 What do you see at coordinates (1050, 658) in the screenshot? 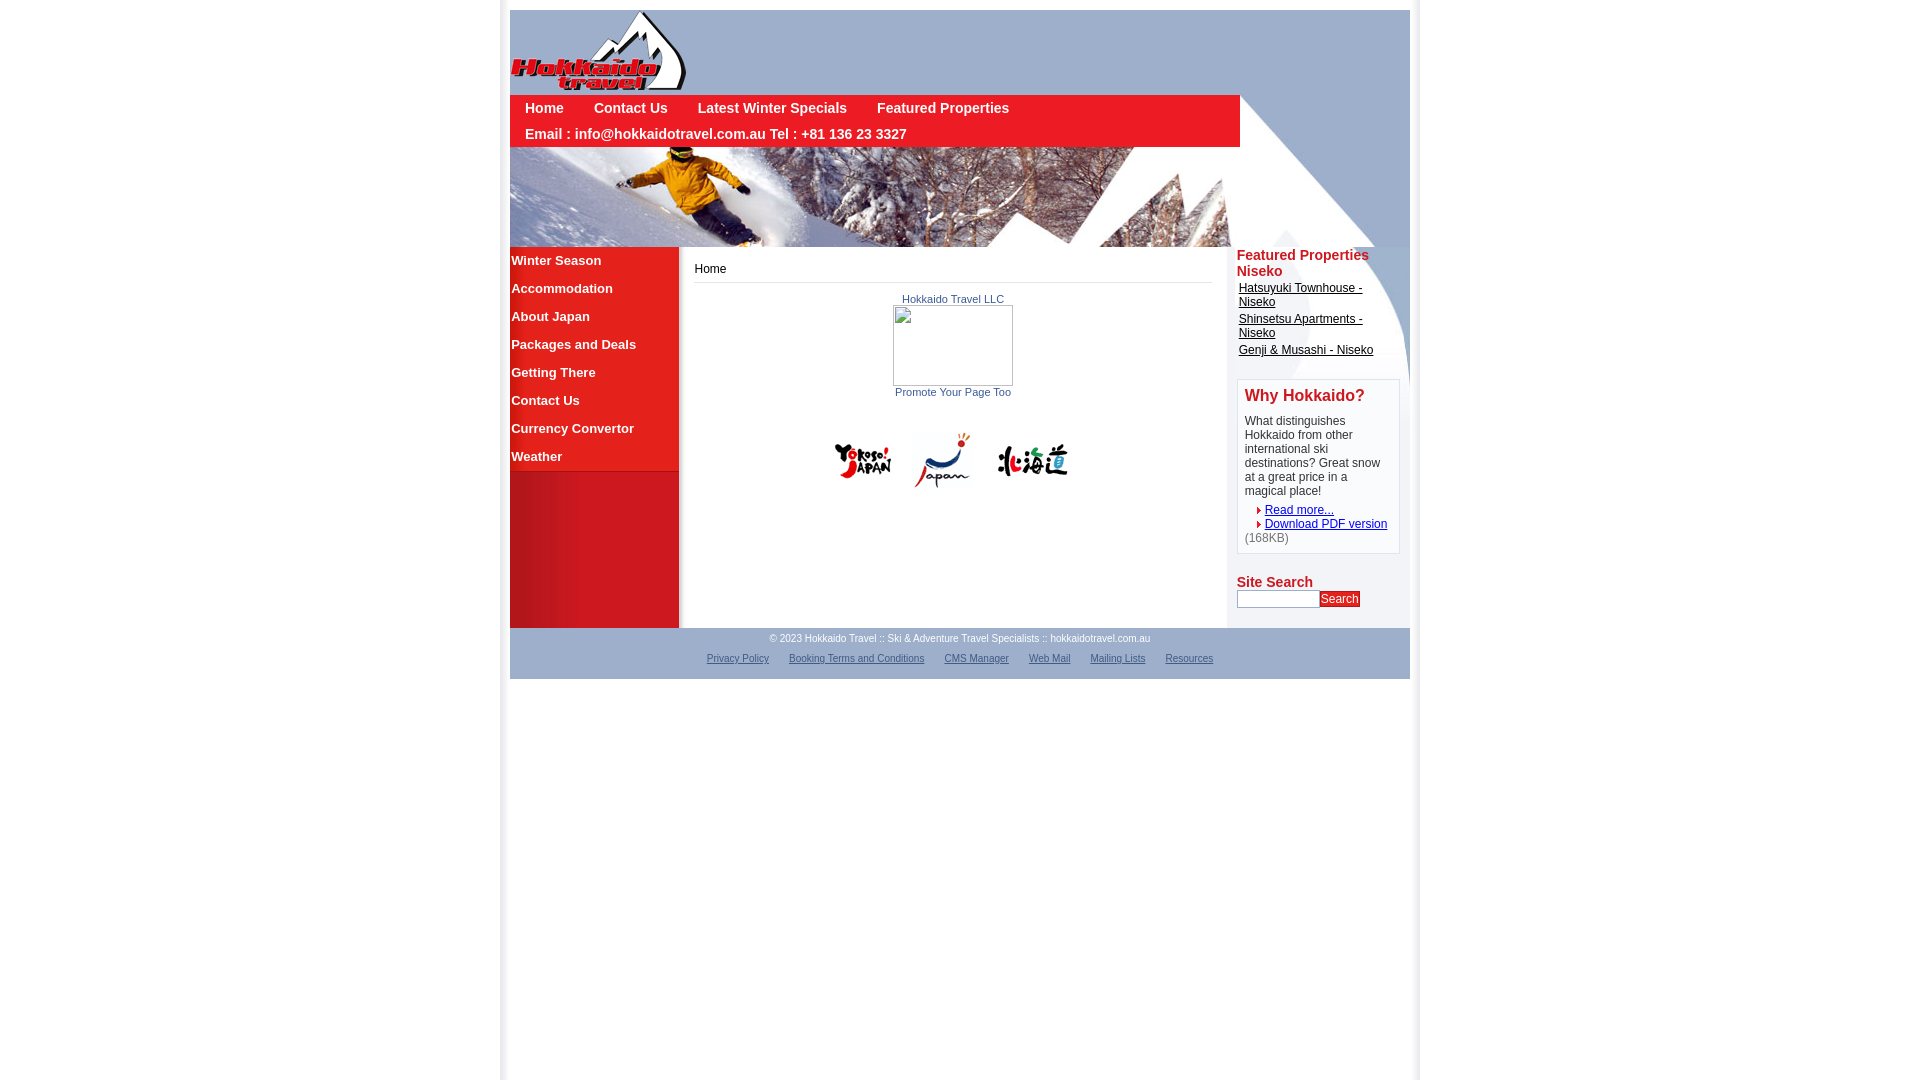
I see `Web Mail` at bounding box center [1050, 658].